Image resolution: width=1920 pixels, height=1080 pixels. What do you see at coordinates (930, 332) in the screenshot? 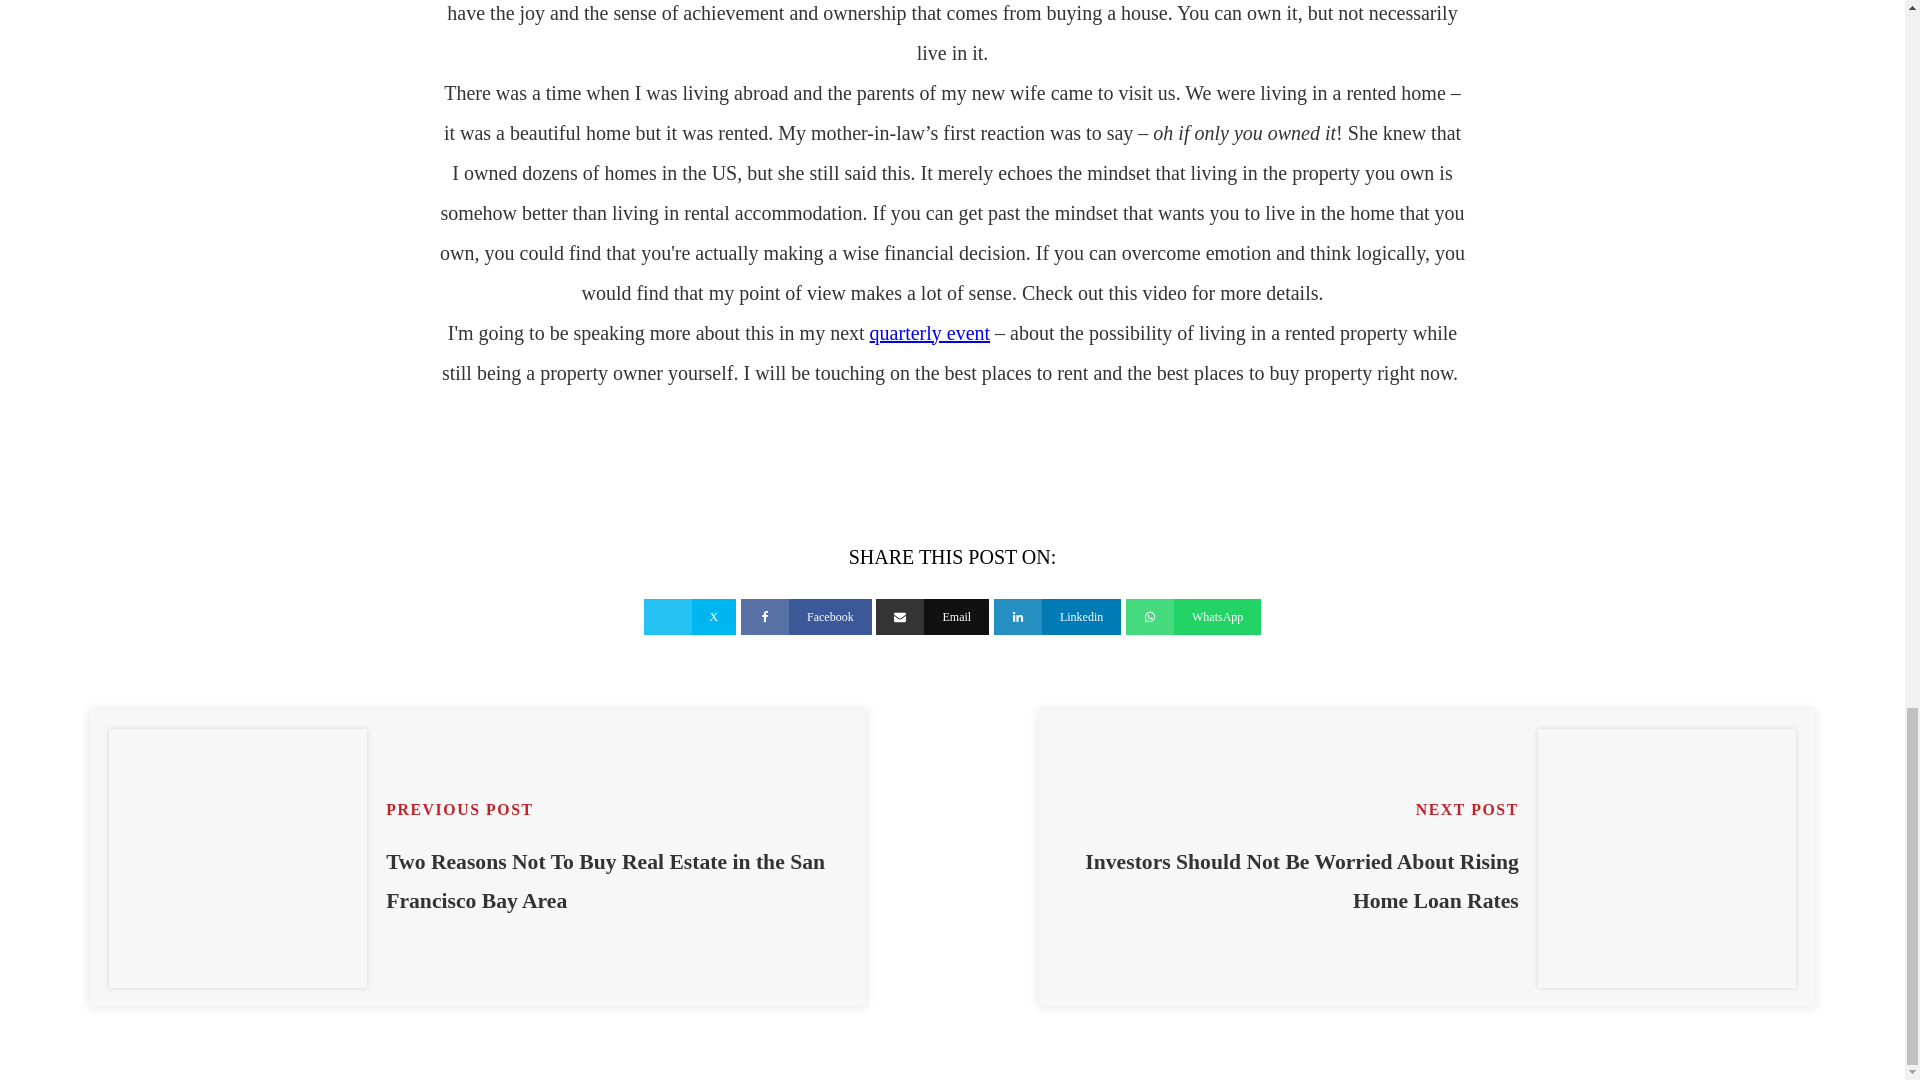
I see `quarterly event` at bounding box center [930, 332].